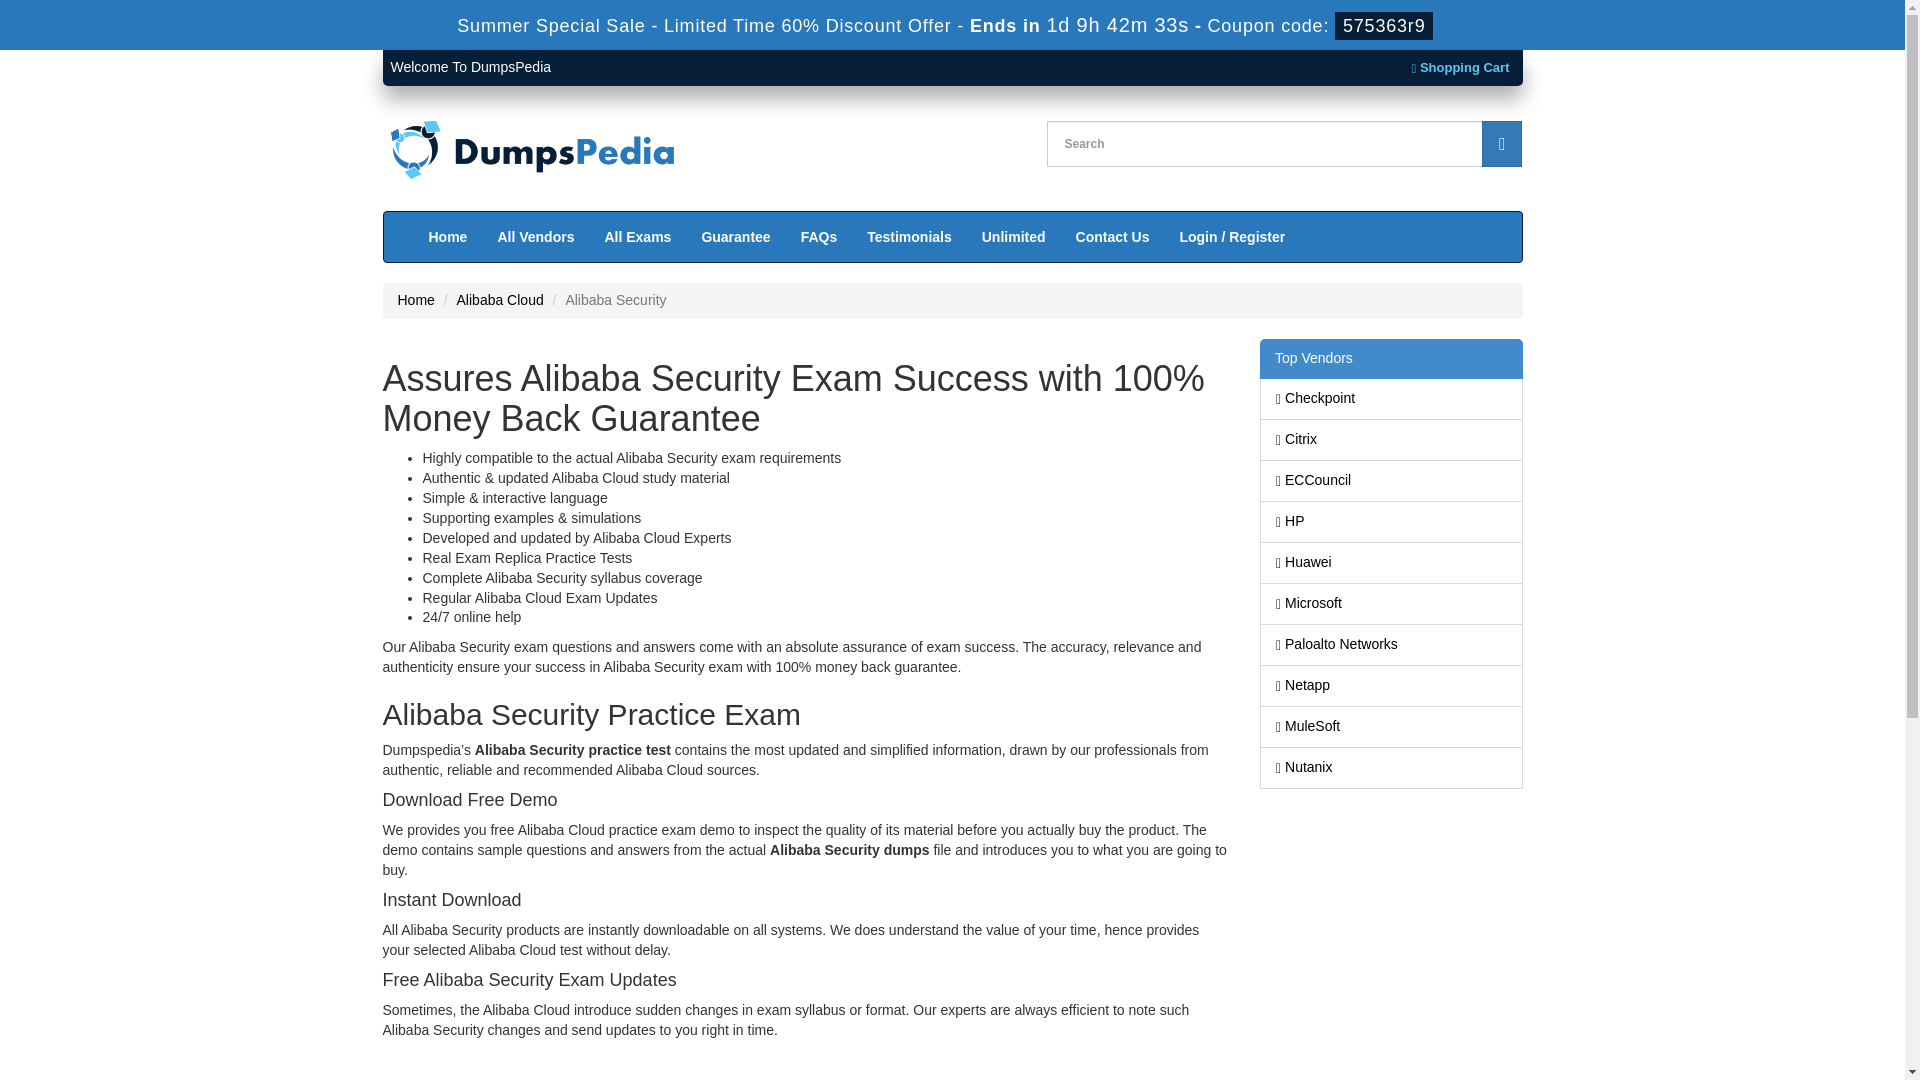  I want to click on ECCouncil, so click(1392, 481).